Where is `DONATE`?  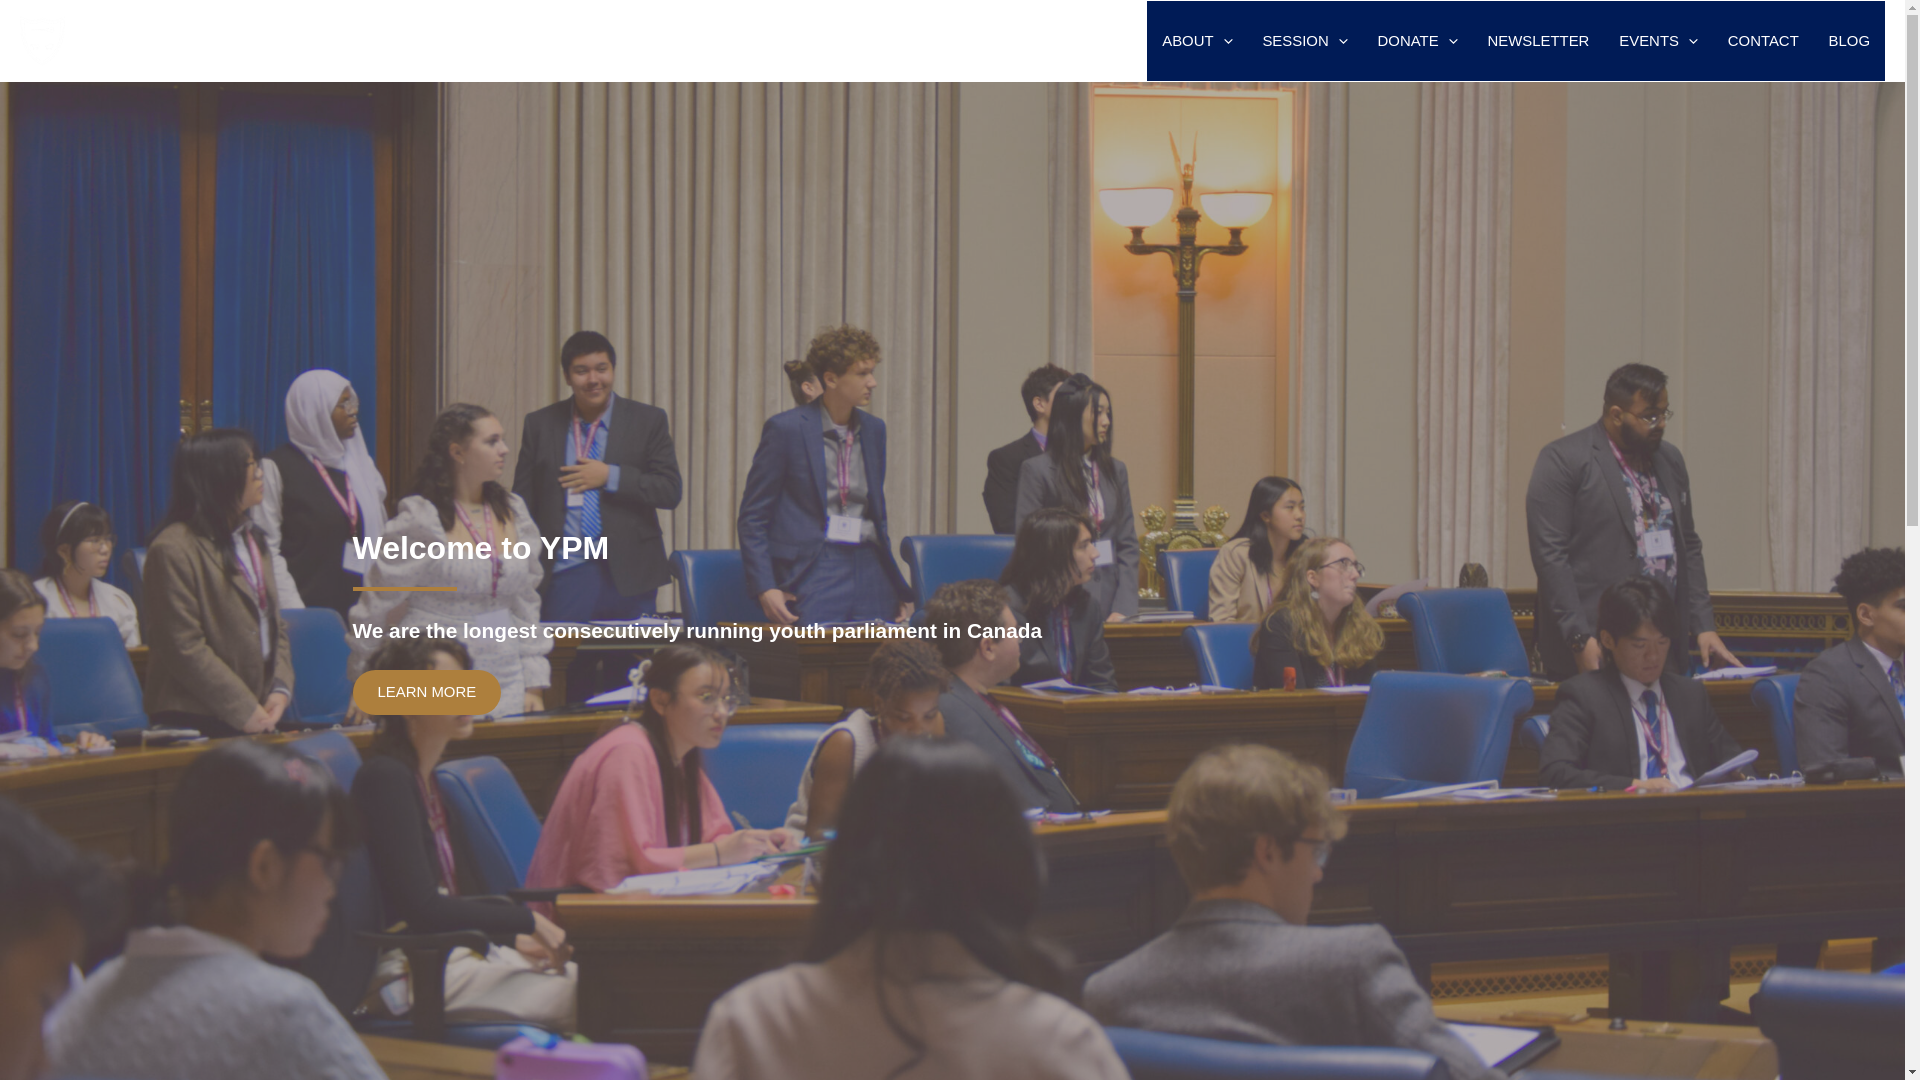 DONATE is located at coordinates (1418, 41).